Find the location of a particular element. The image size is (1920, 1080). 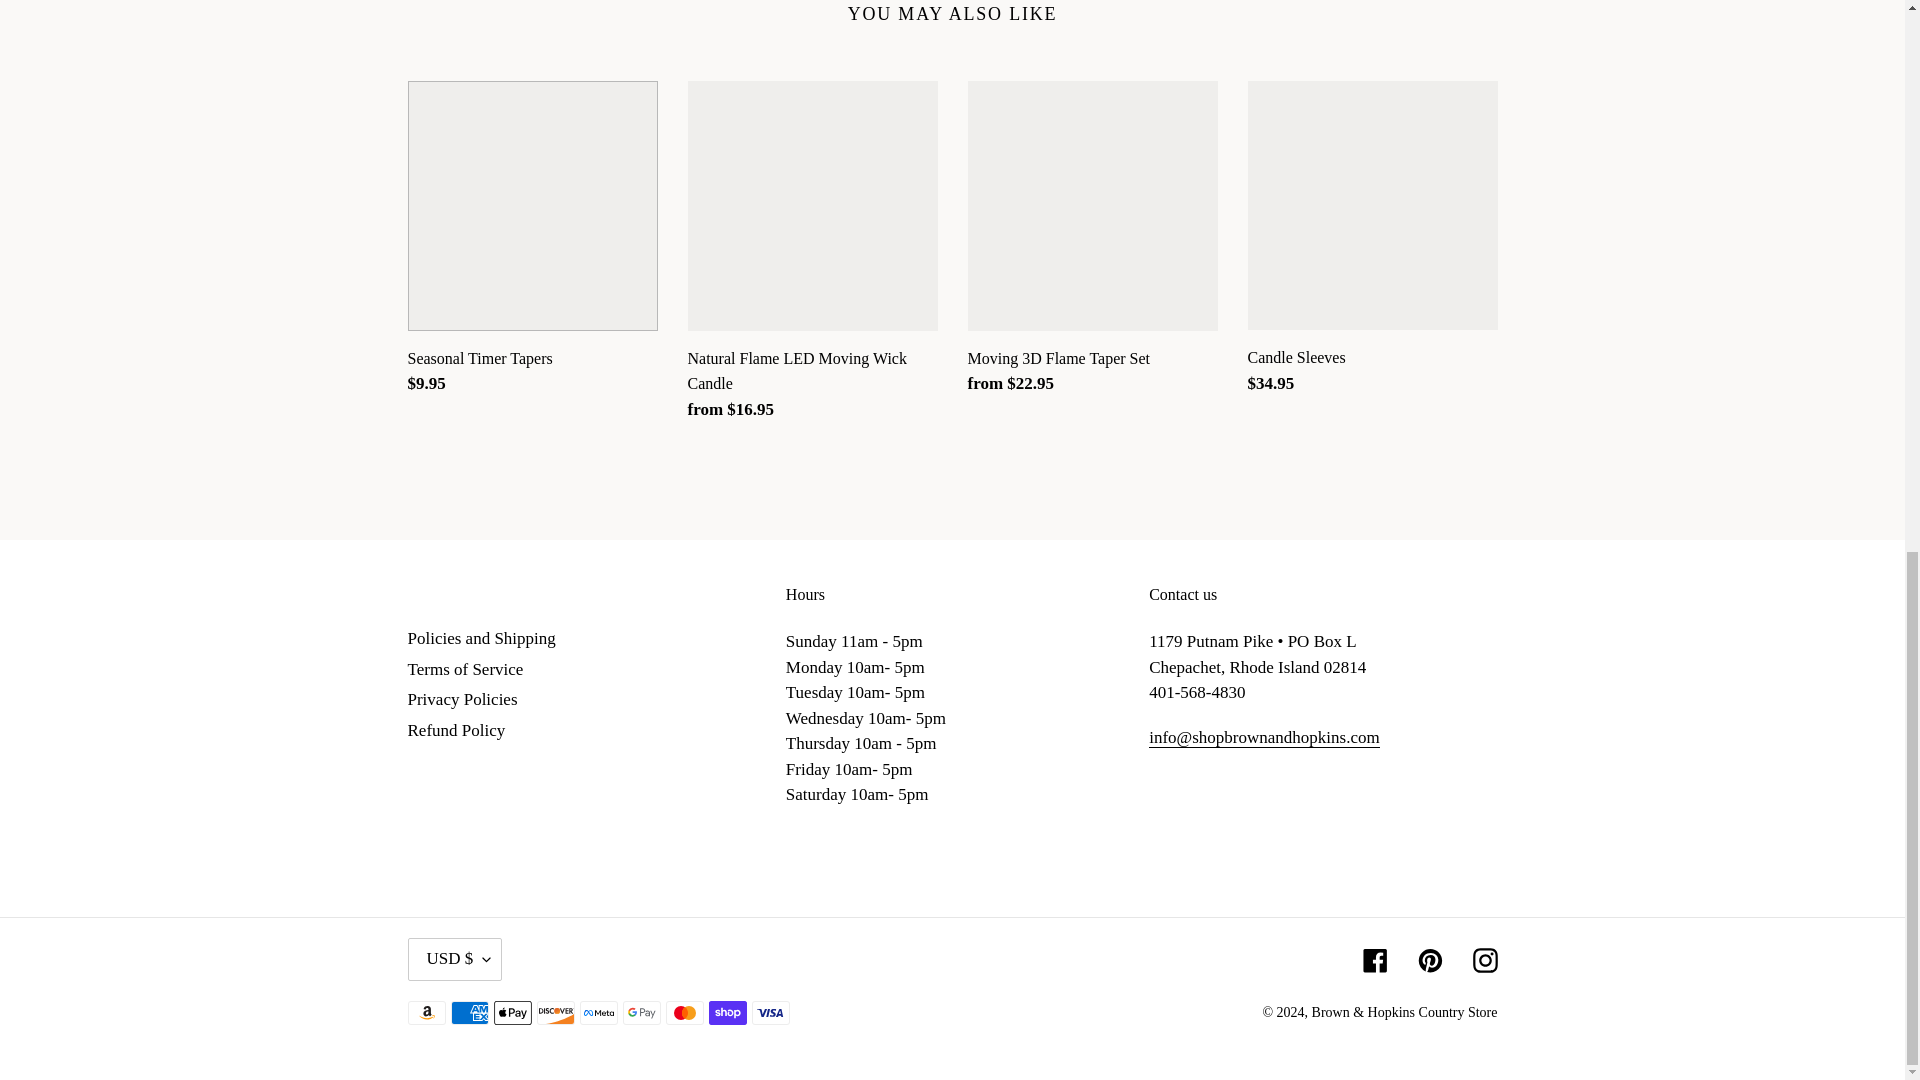

Refund Policy is located at coordinates (456, 730).